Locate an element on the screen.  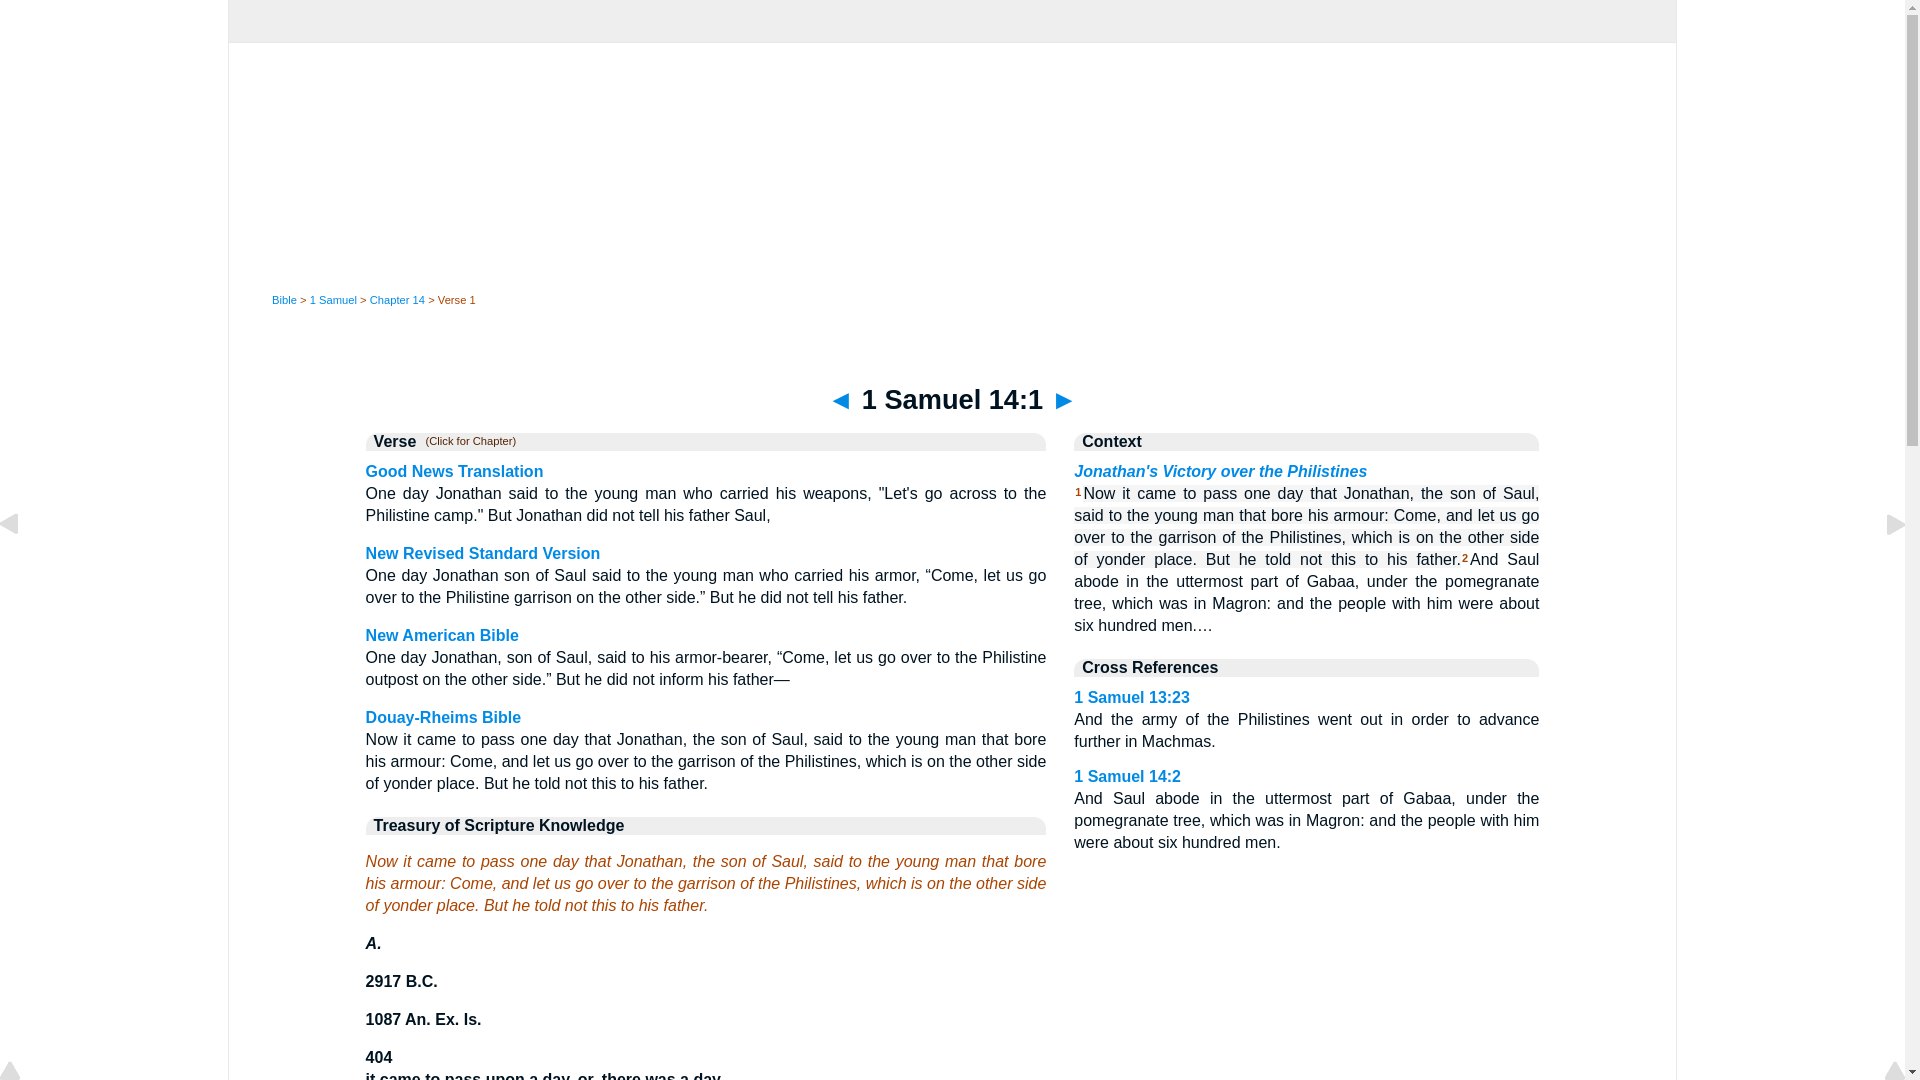
1 Samuel is located at coordinates (333, 299).